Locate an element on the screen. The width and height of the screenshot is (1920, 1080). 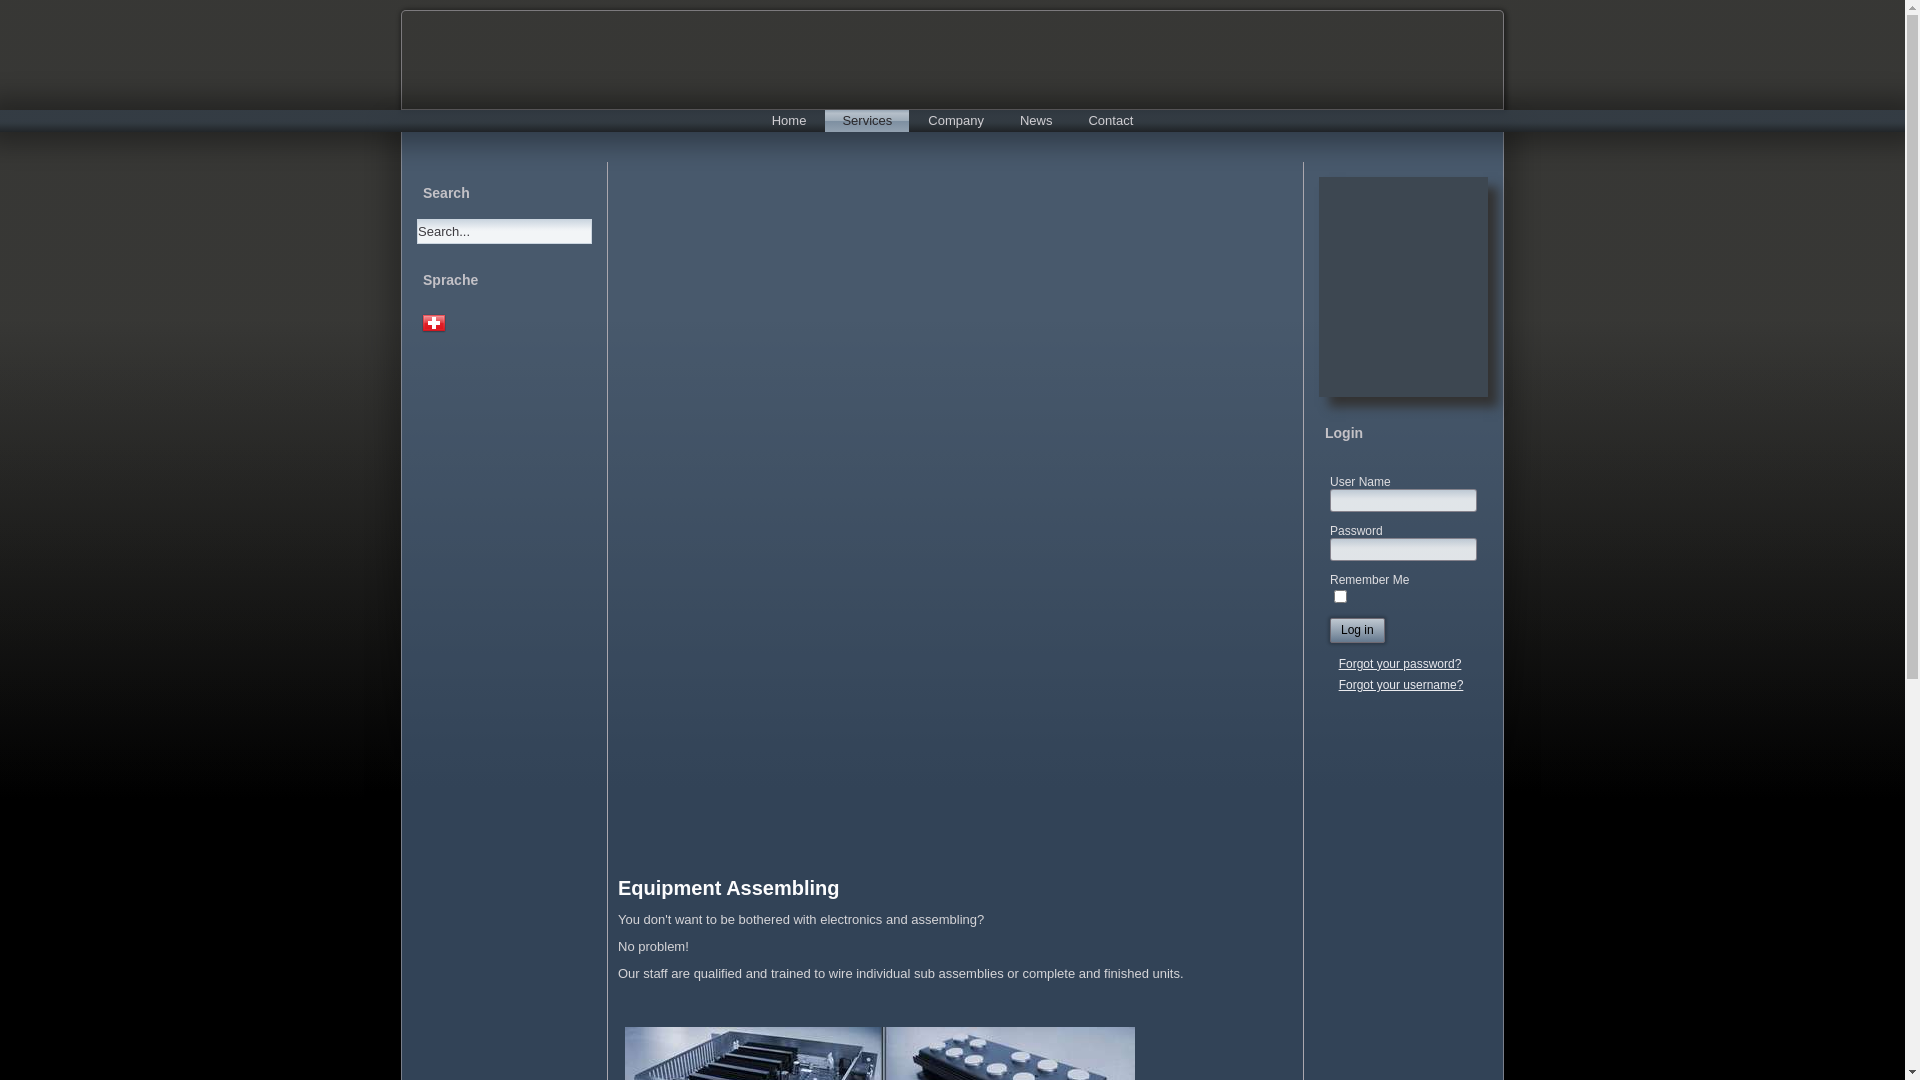
Forgot your username? is located at coordinates (1402, 685).